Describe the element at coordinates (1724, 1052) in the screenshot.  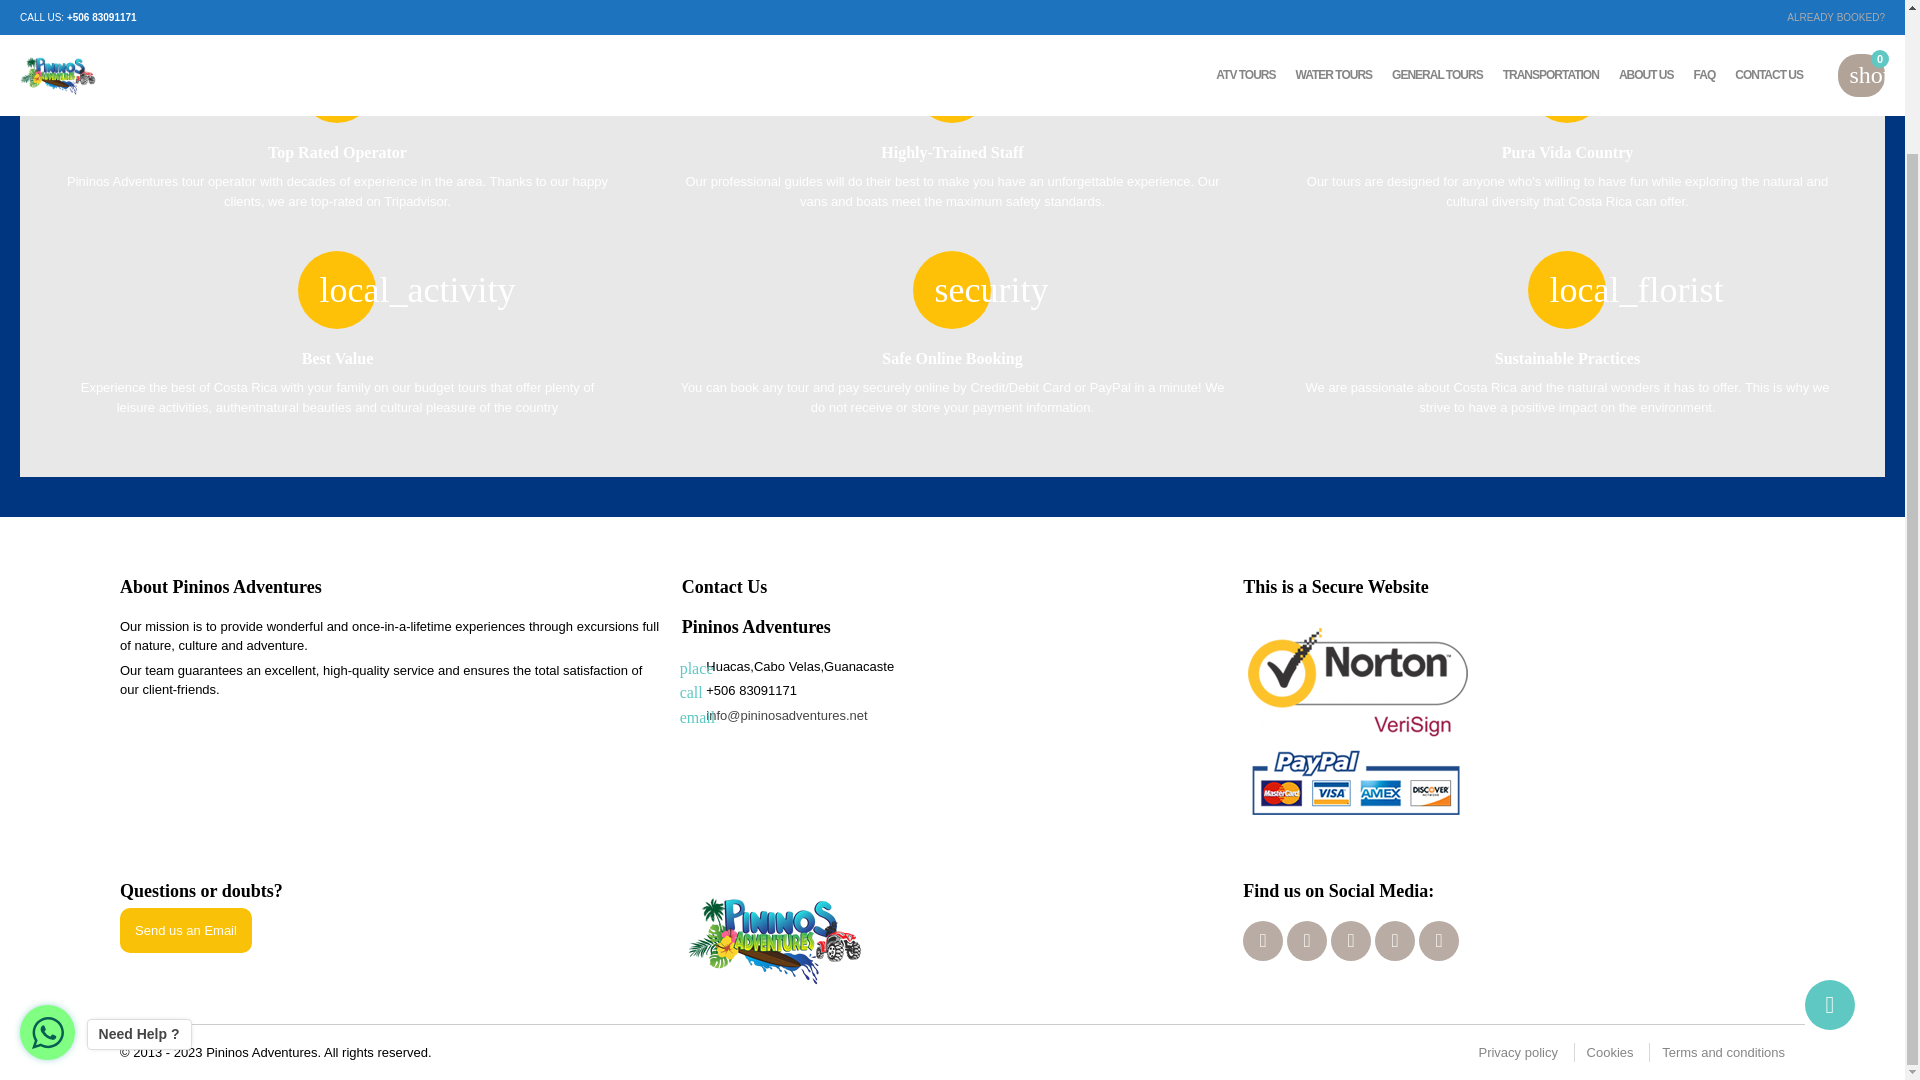
I see `Terms and conditions` at that location.